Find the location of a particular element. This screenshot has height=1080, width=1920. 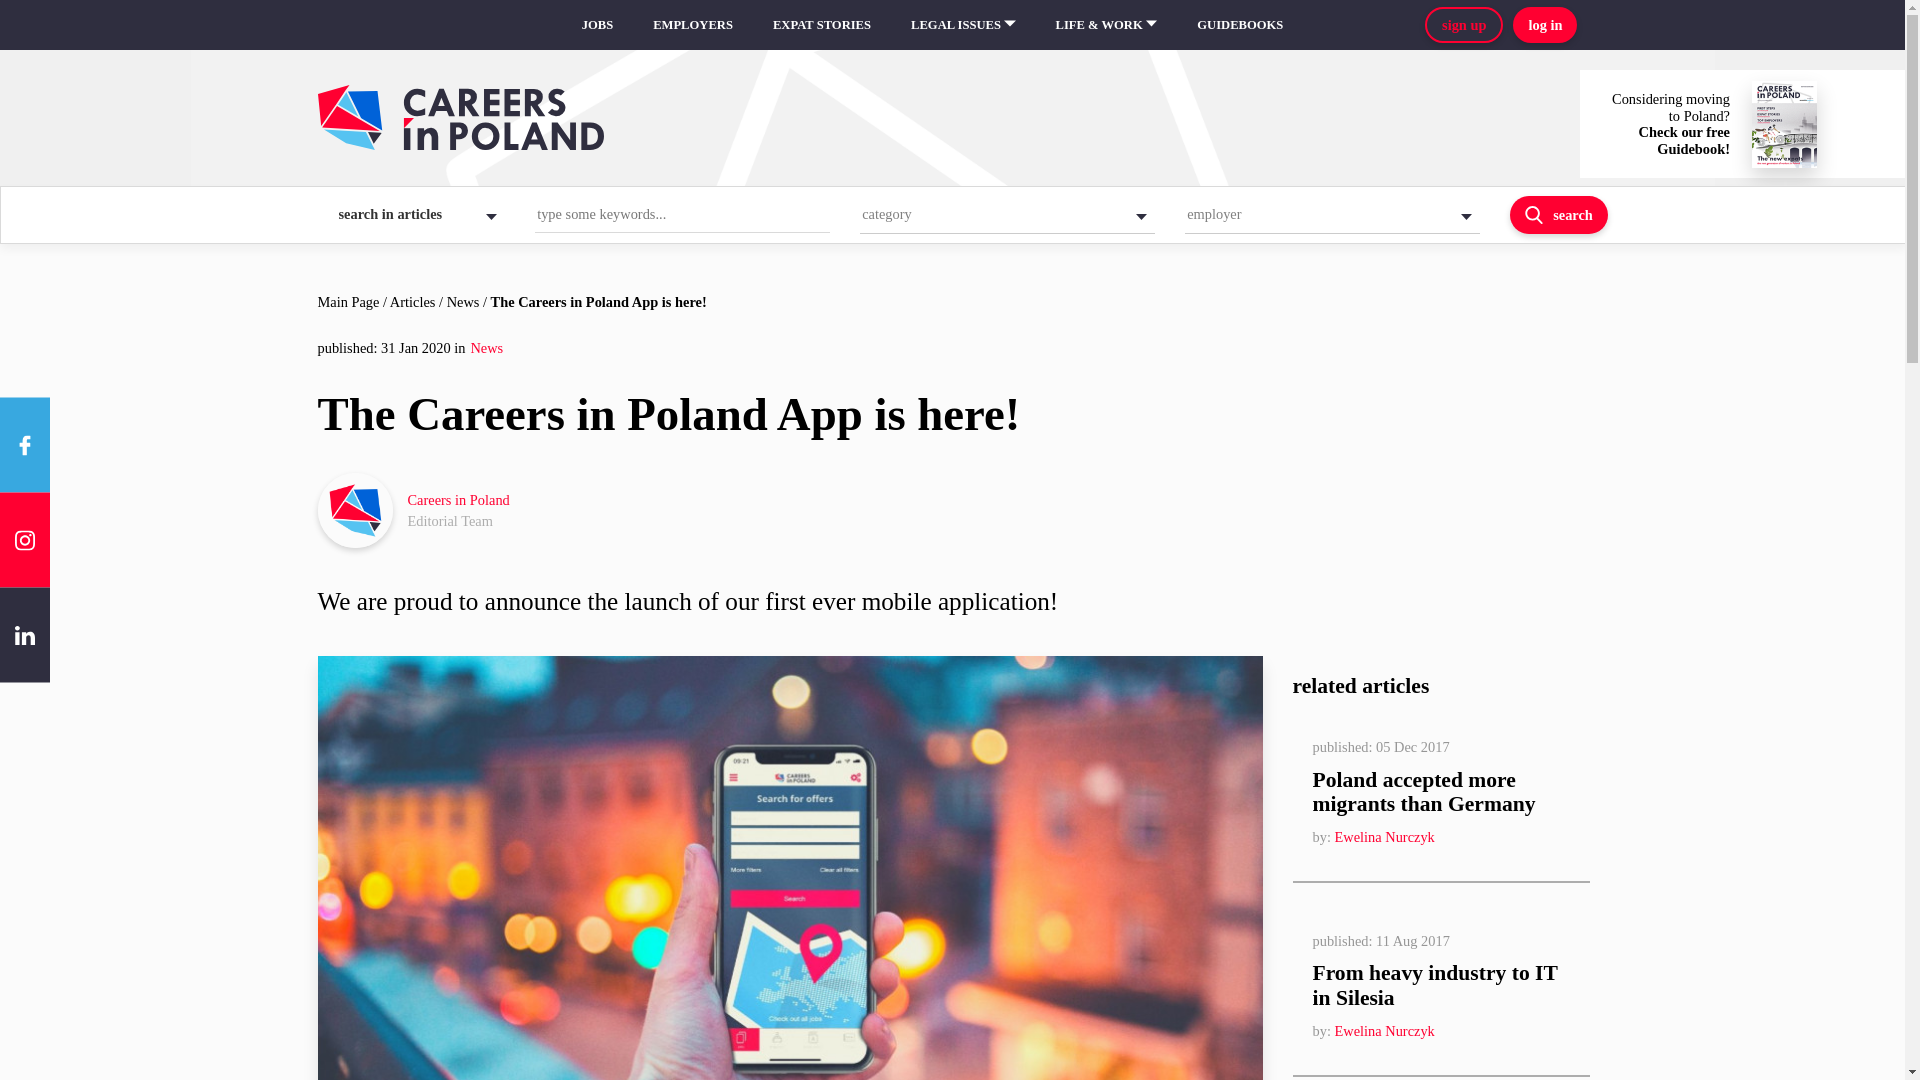

EMPLOYERS is located at coordinates (822, 25).